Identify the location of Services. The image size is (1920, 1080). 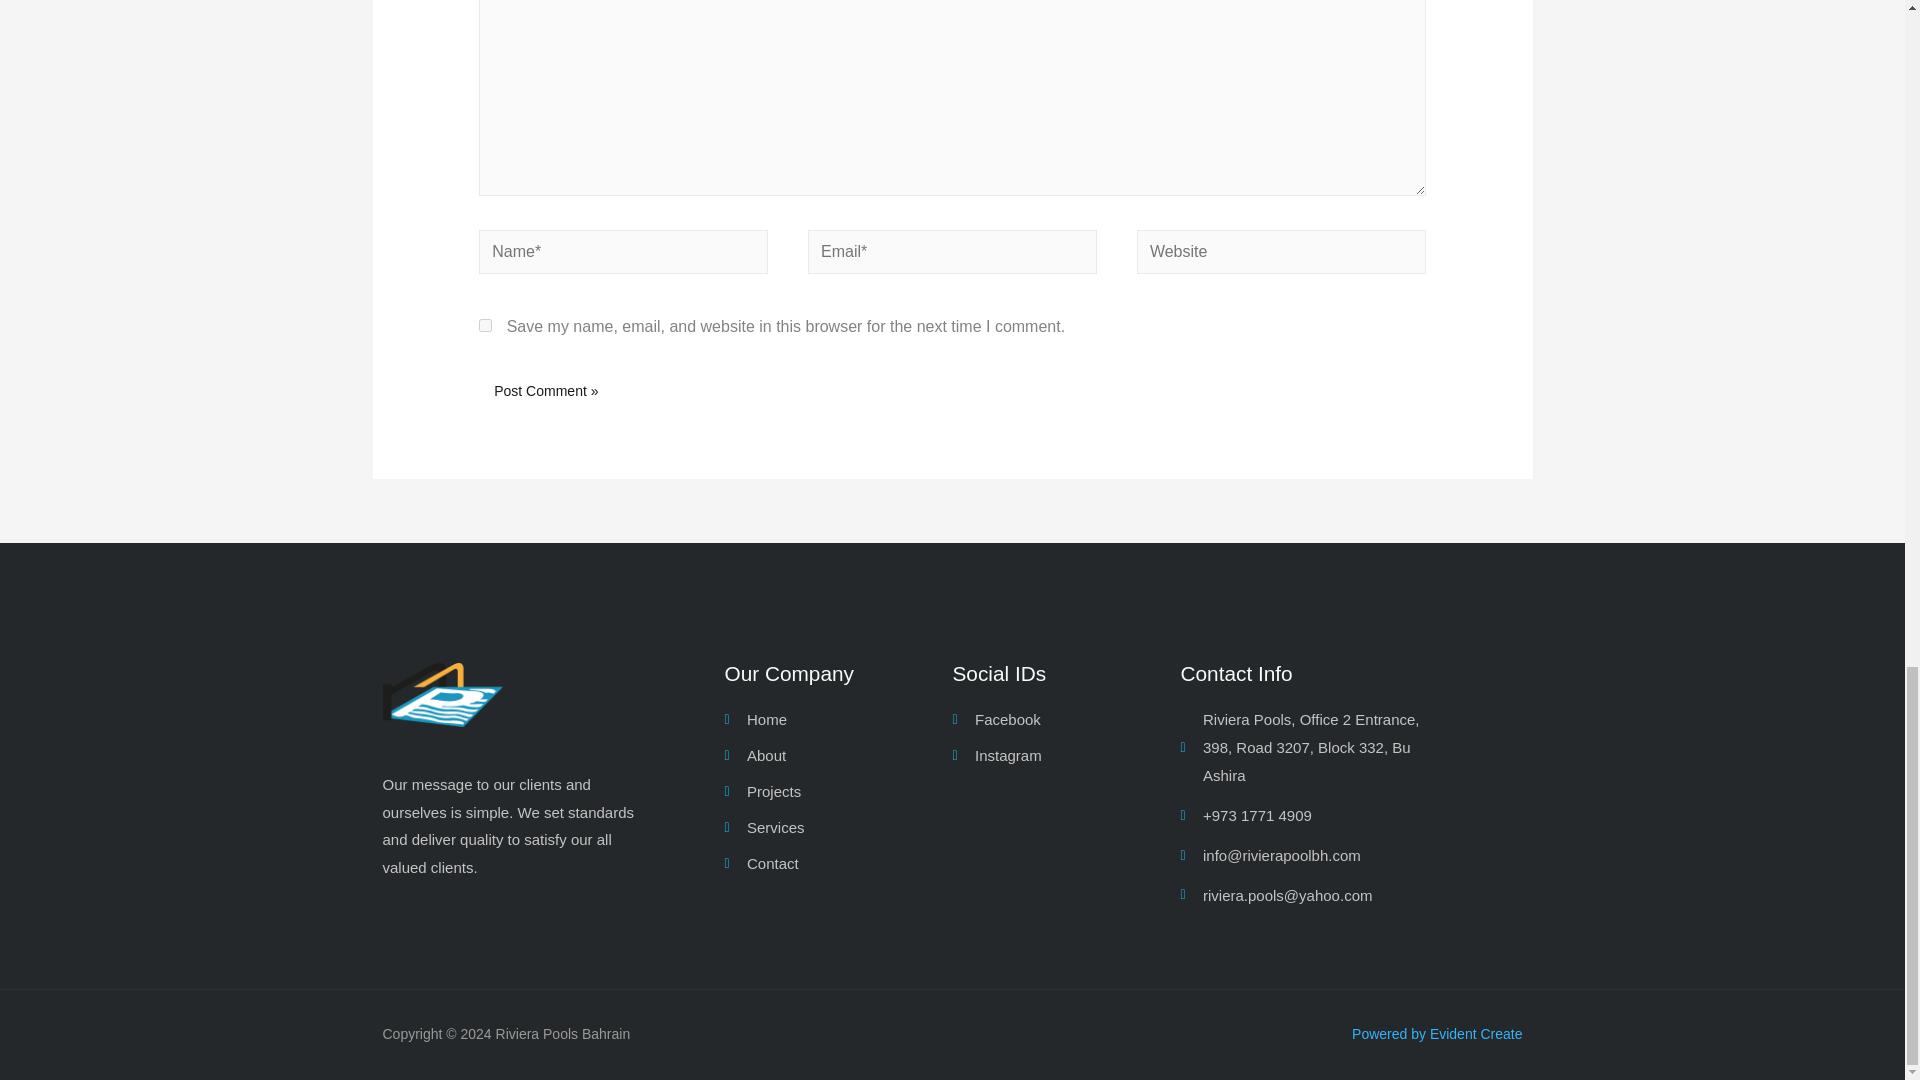
(838, 828).